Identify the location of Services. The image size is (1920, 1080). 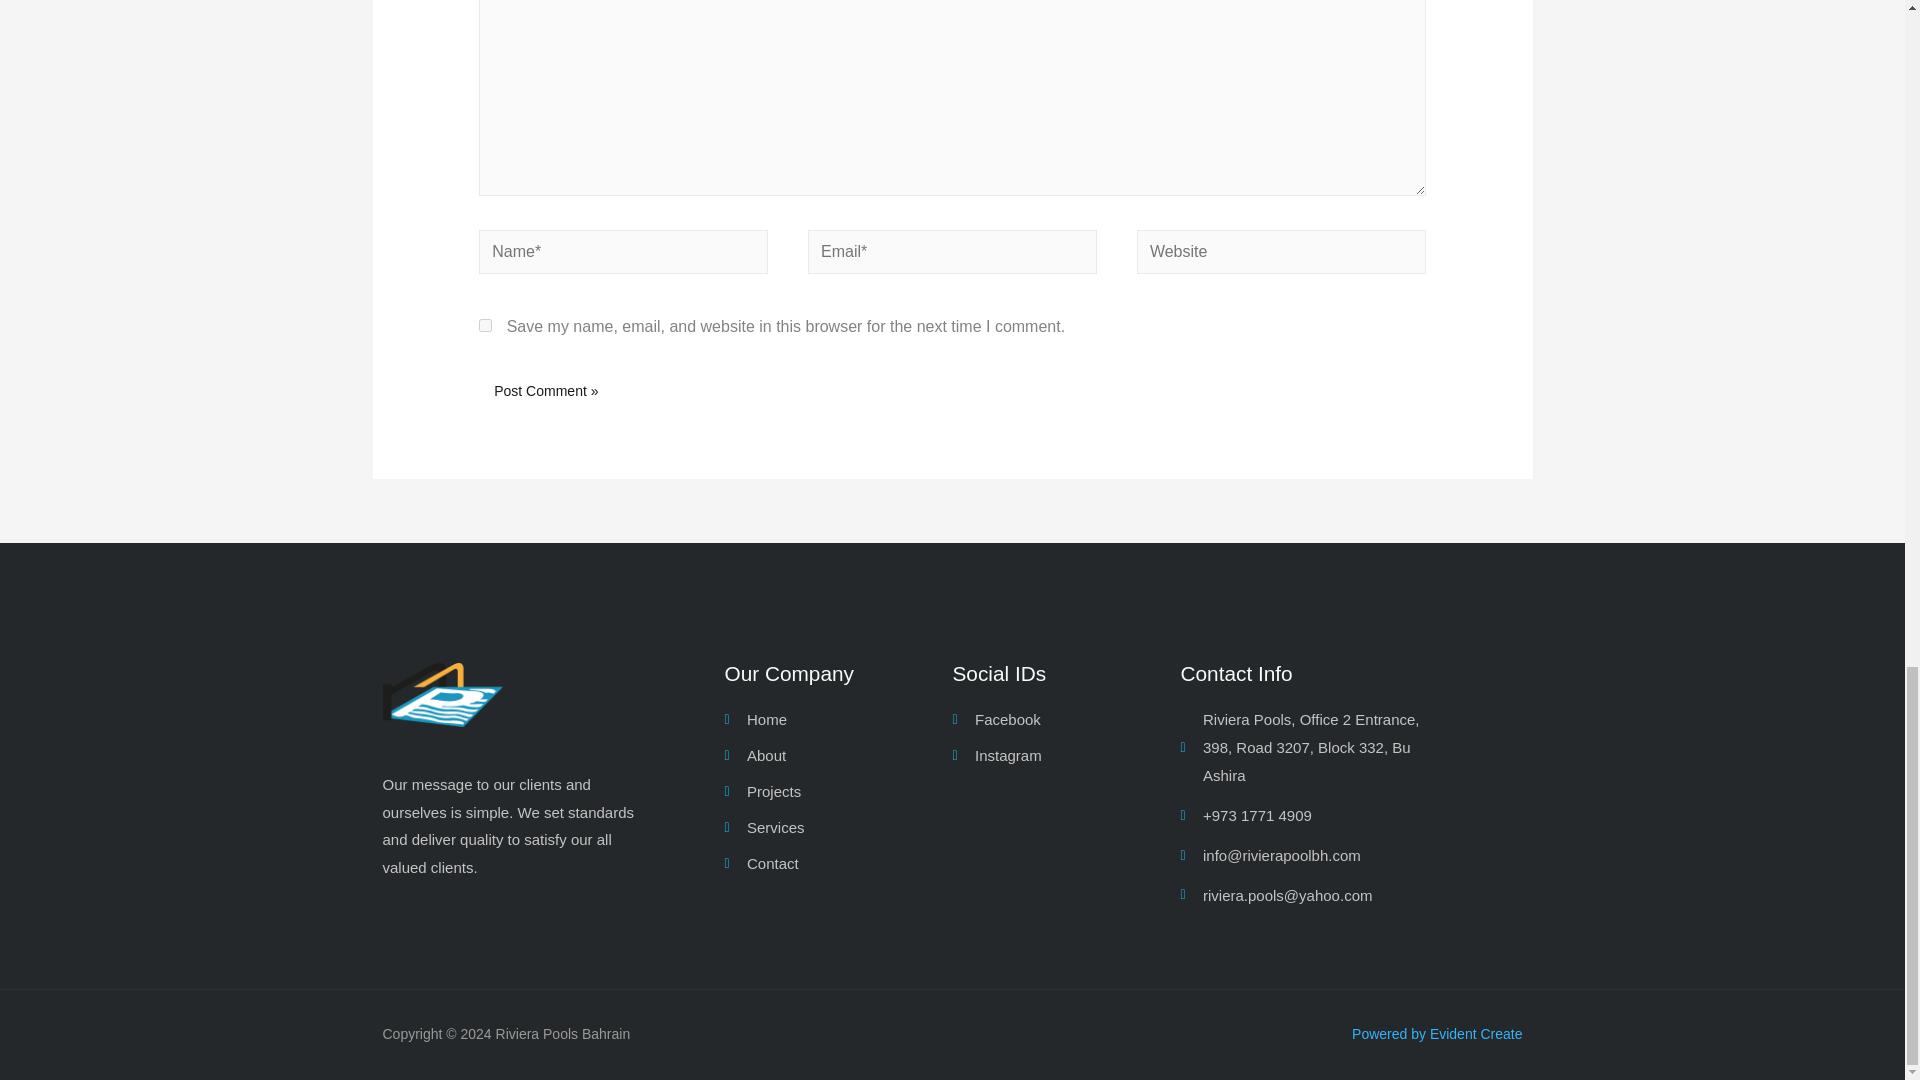
(838, 828).